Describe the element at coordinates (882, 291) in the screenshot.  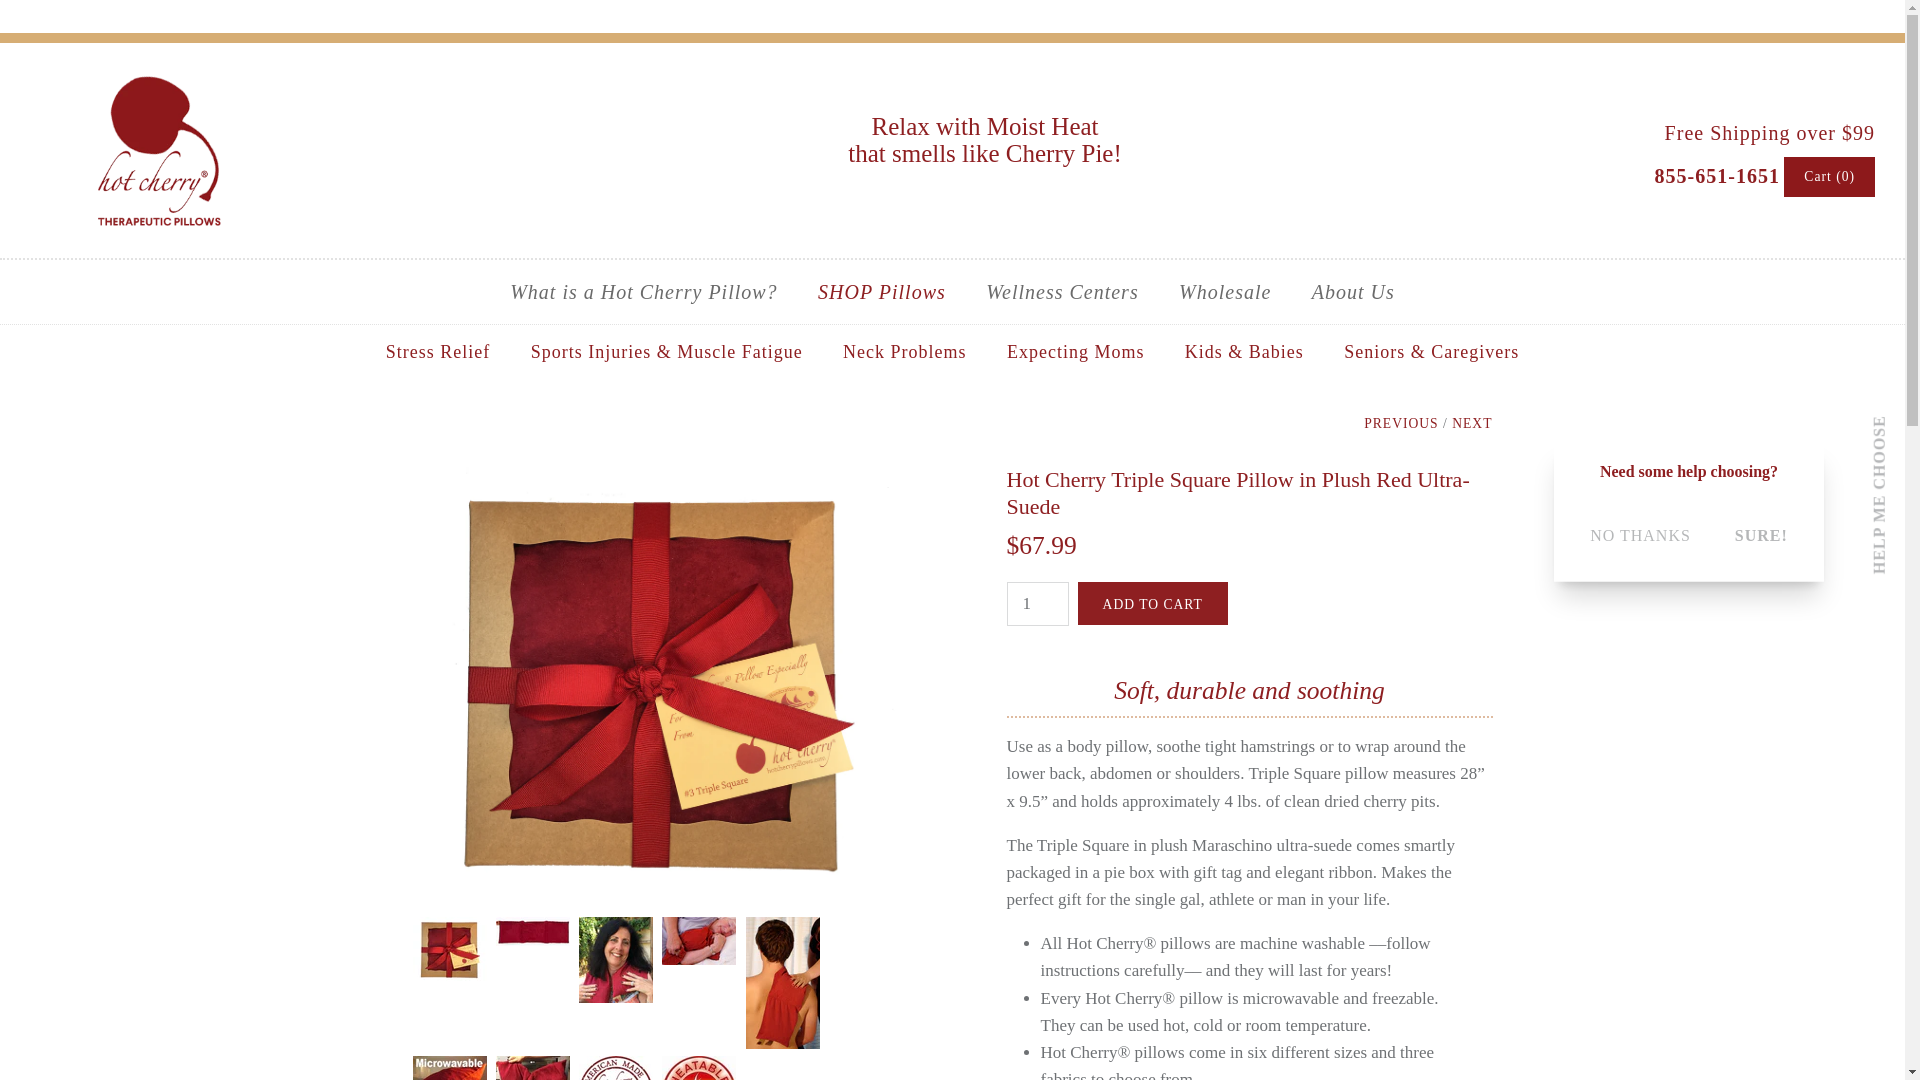
I see `SHOP Pillows` at that location.